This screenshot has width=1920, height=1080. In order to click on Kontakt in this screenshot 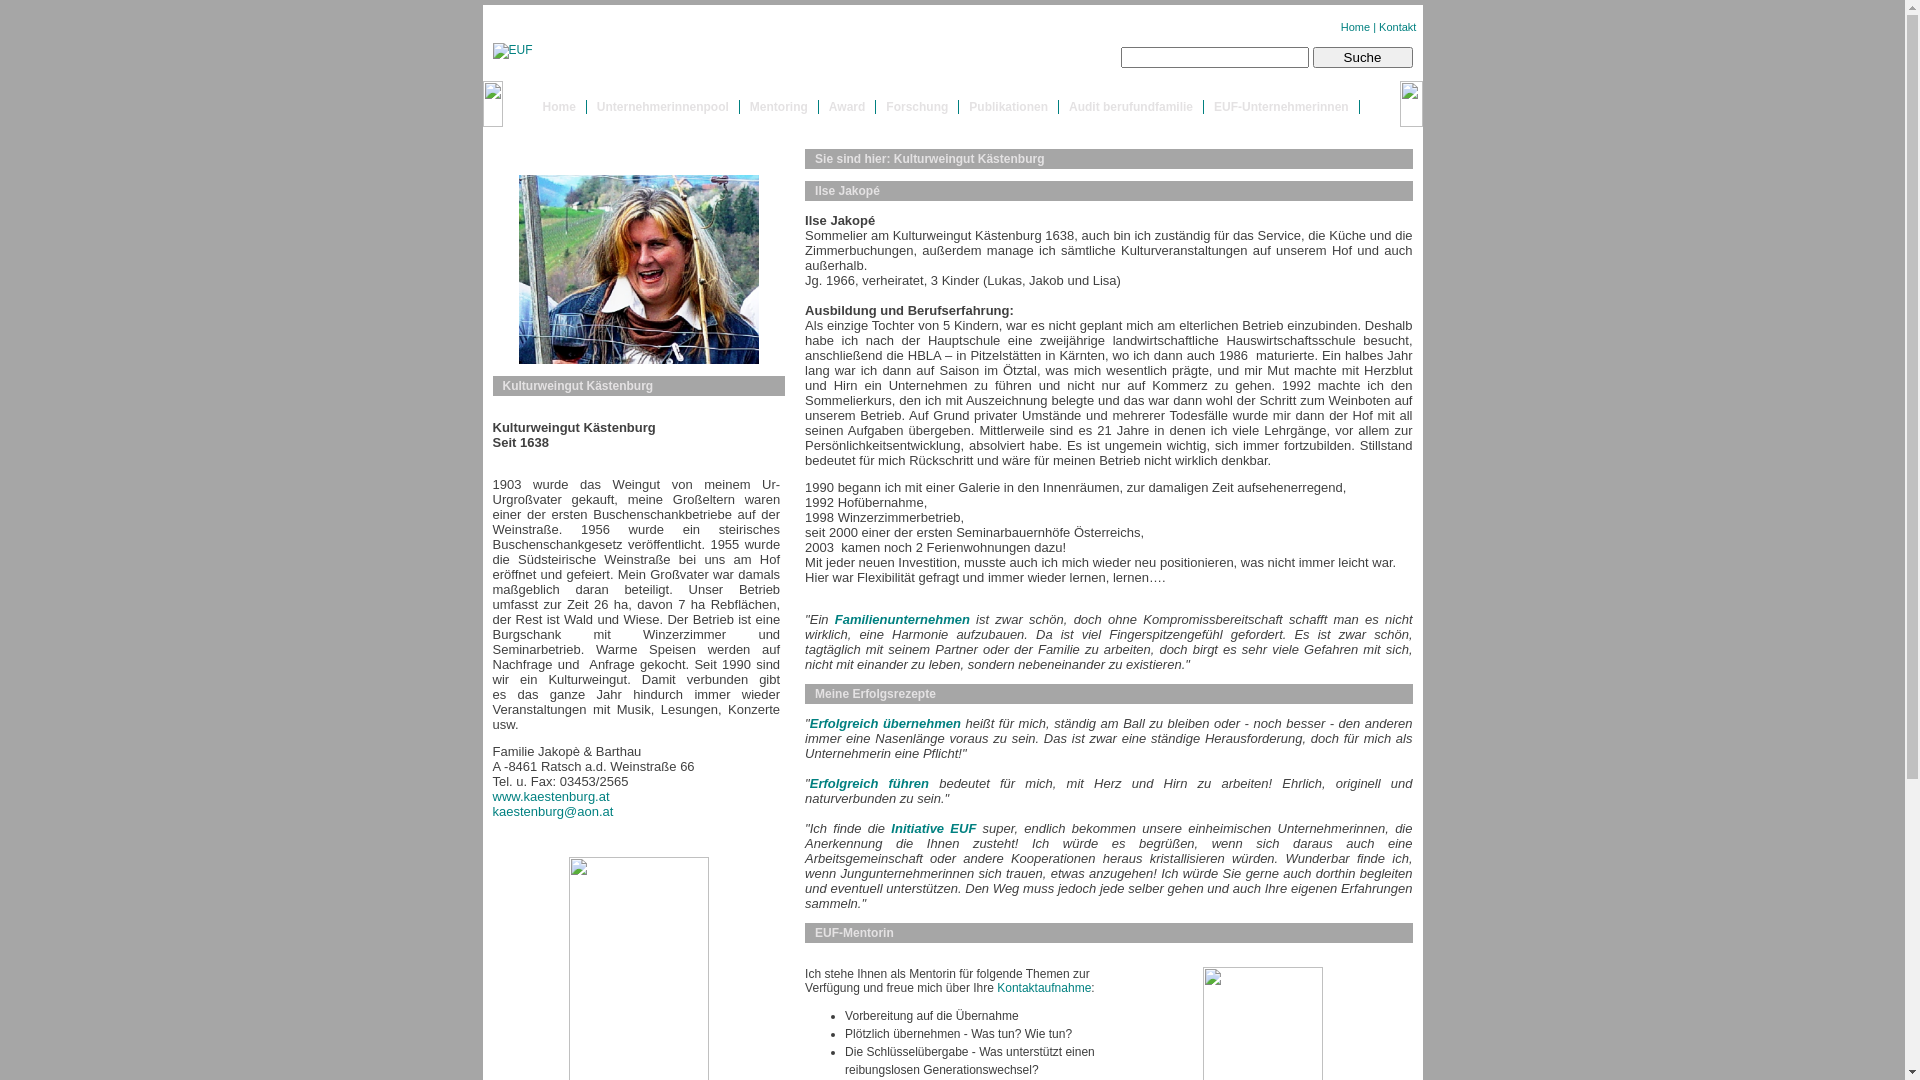, I will do `click(1398, 27)`.